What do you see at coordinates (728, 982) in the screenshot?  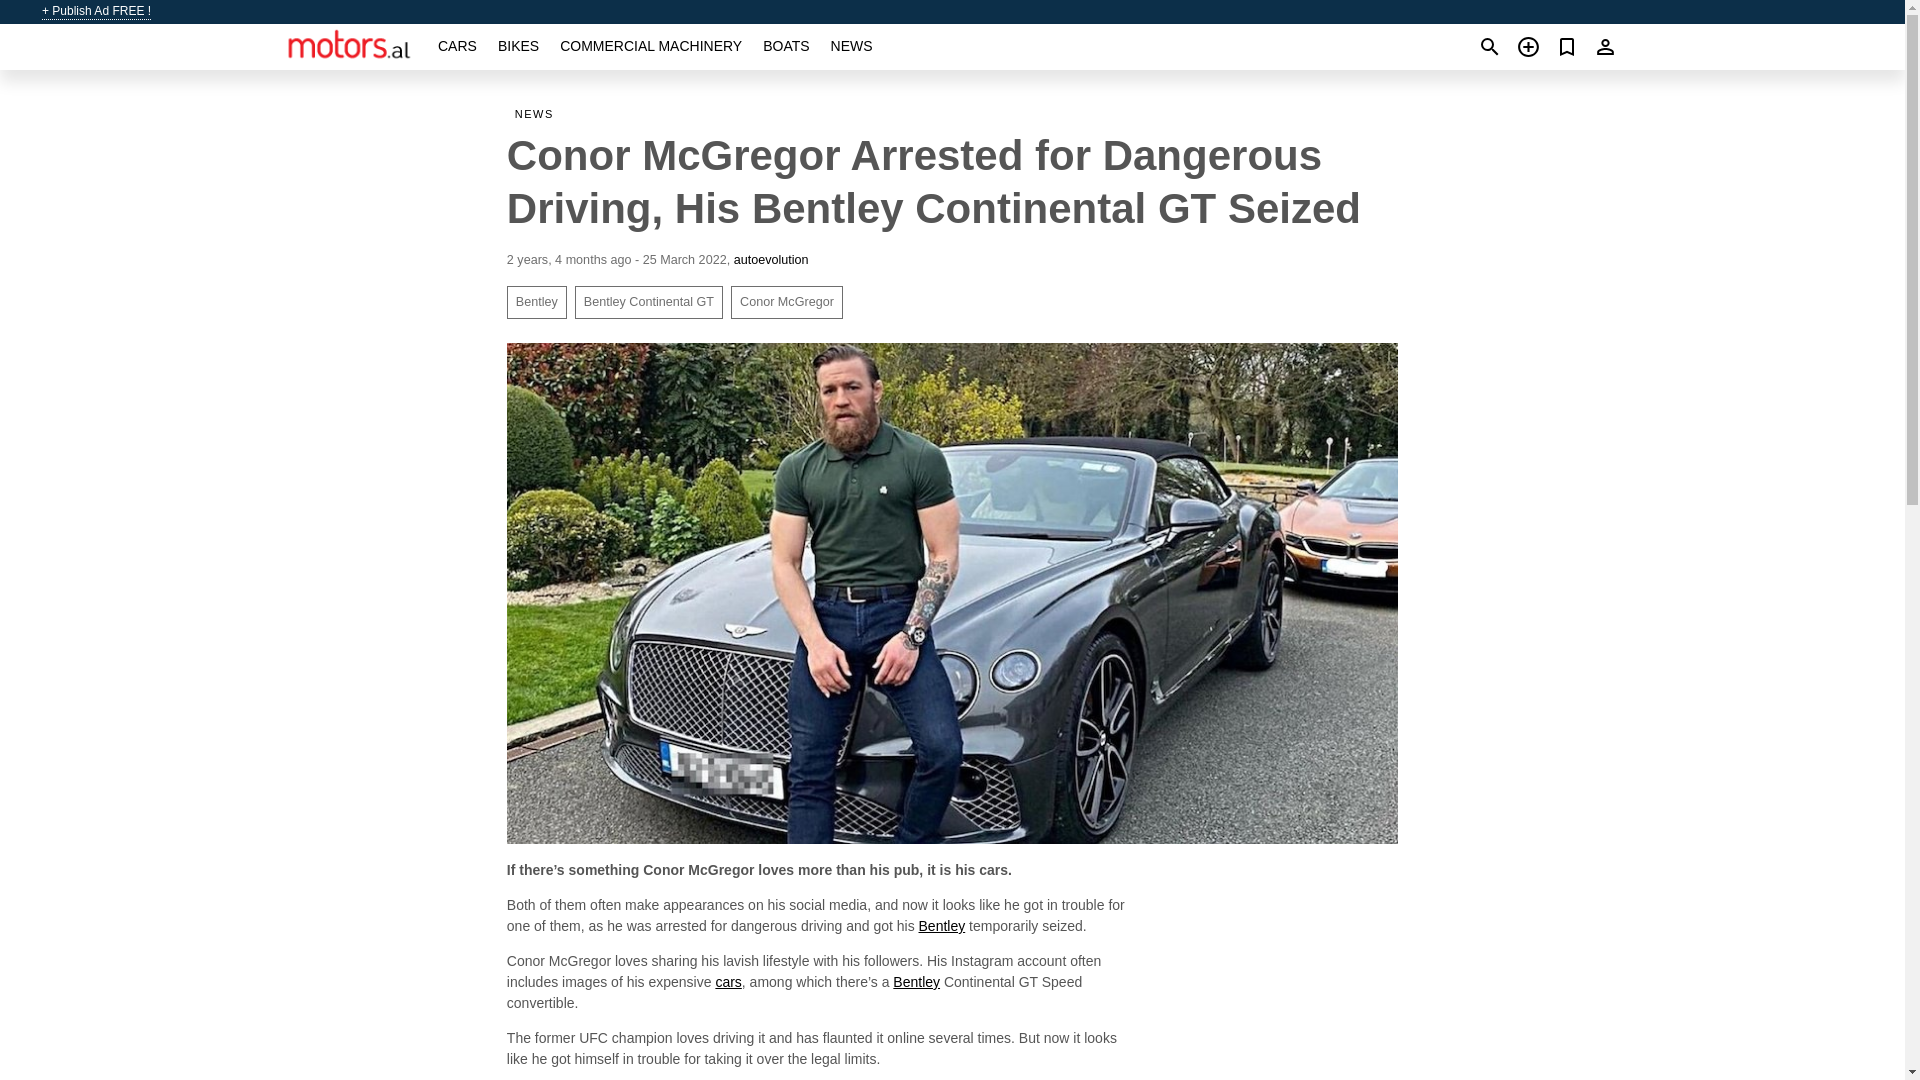 I see `cars` at bounding box center [728, 982].